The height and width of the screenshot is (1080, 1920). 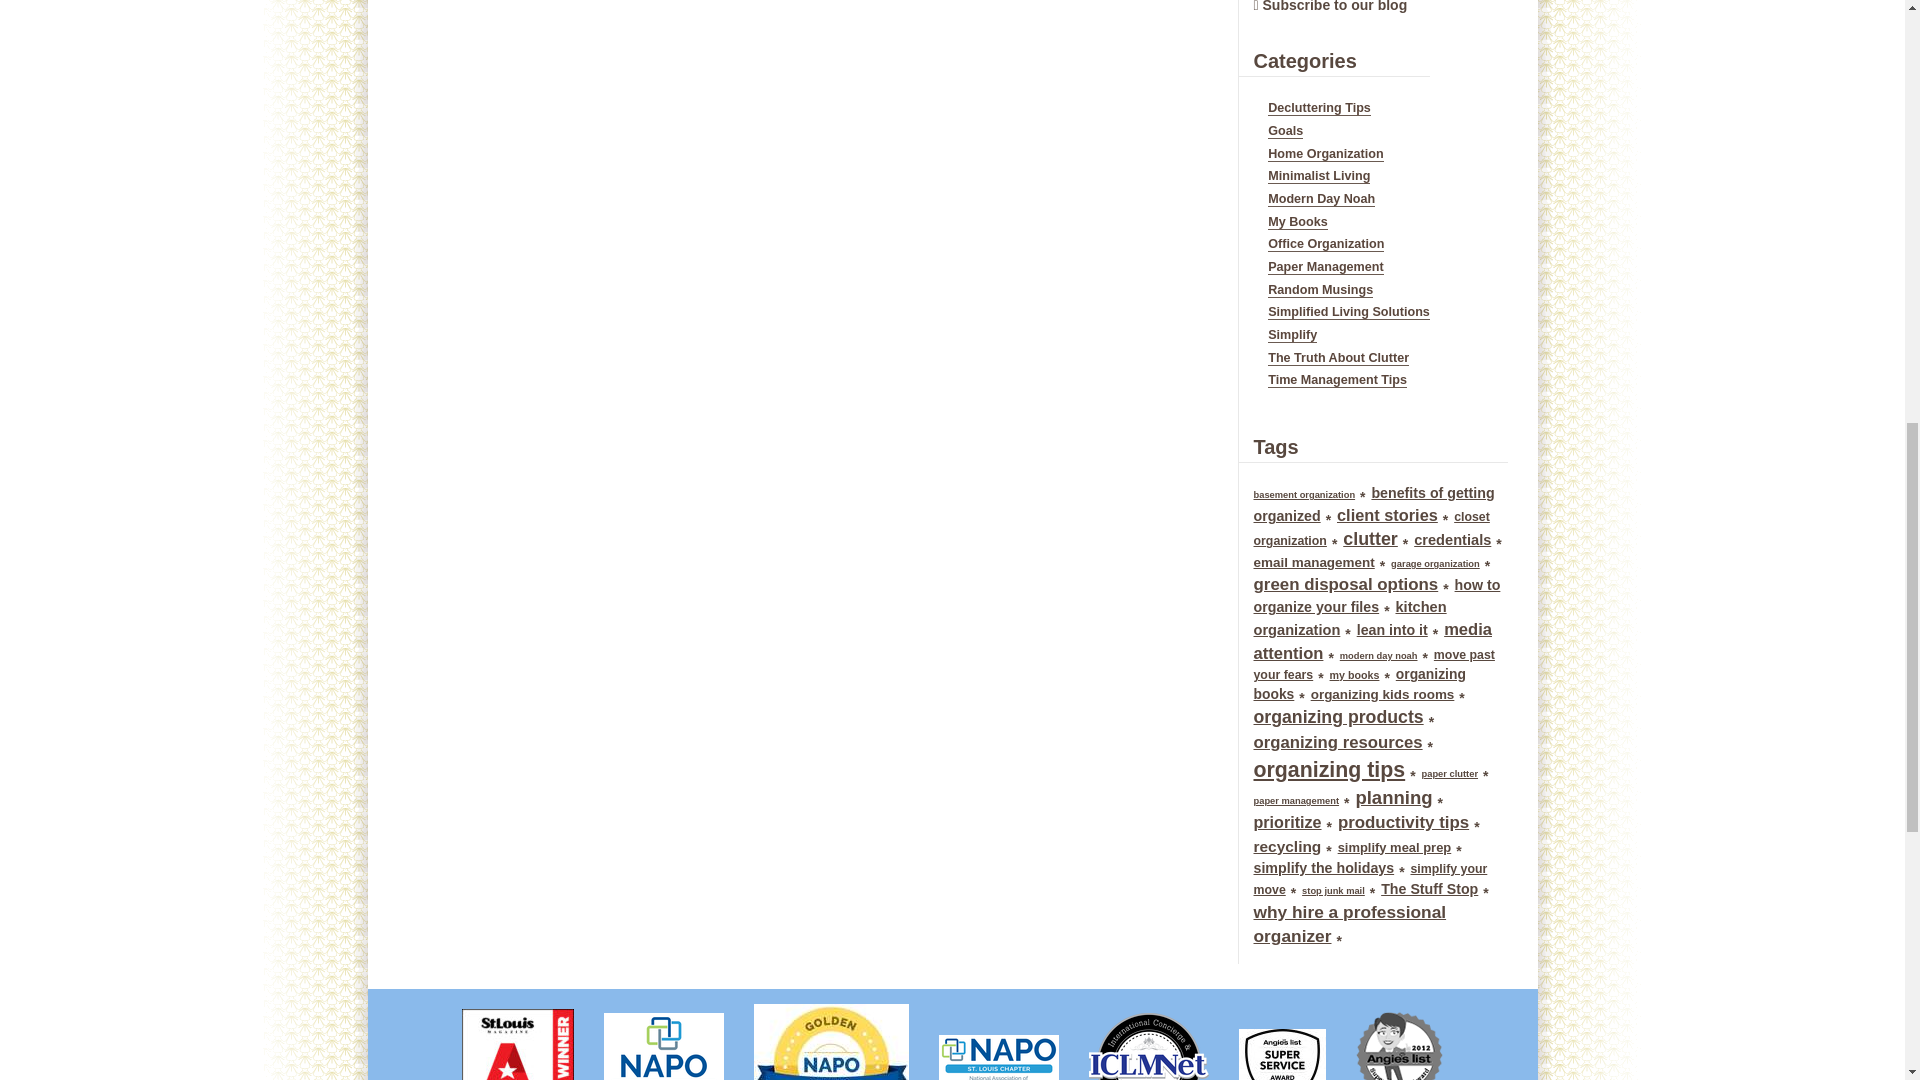 What do you see at coordinates (1296, 222) in the screenshot?
I see `My Books` at bounding box center [1296, 222].